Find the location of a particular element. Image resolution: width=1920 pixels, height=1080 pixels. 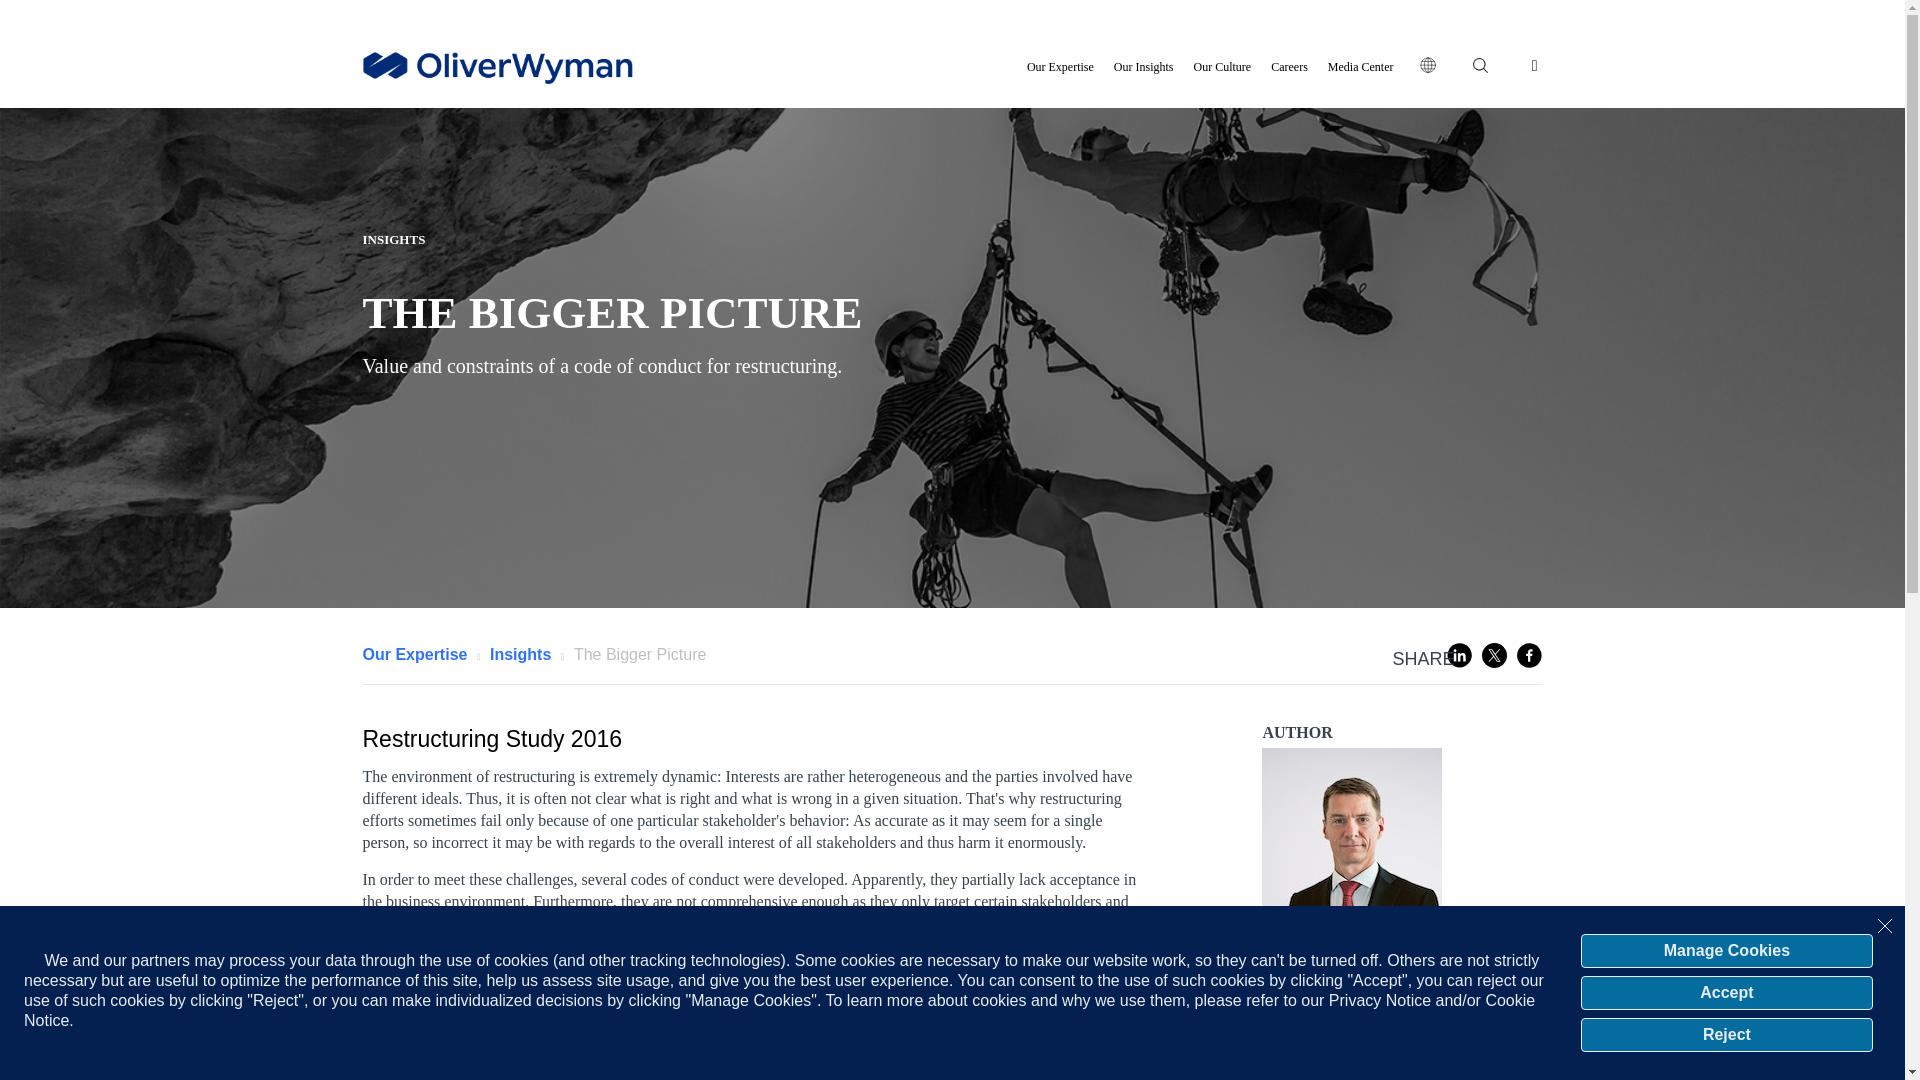

Accept is located at coordinates (1726, 992).